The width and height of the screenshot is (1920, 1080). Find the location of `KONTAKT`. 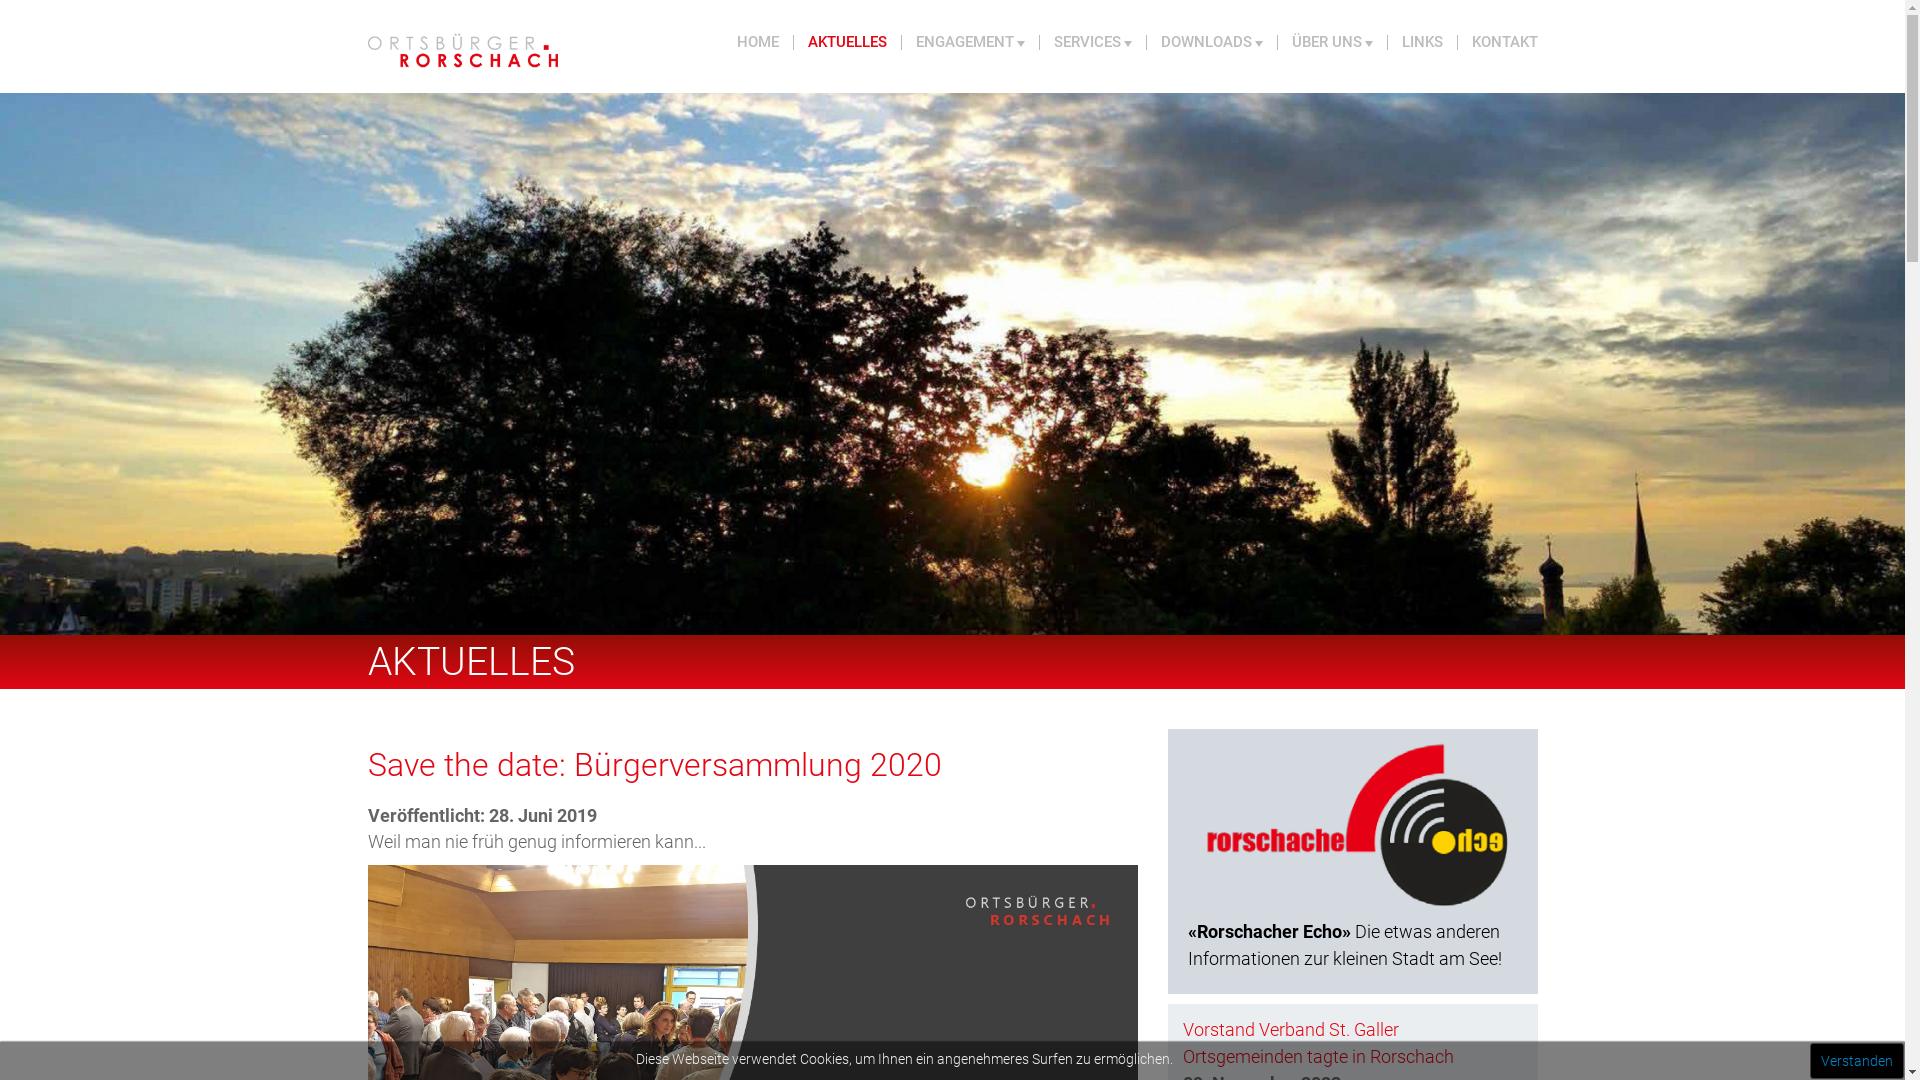

KONTAKT is located at coordinates (1498, 42).